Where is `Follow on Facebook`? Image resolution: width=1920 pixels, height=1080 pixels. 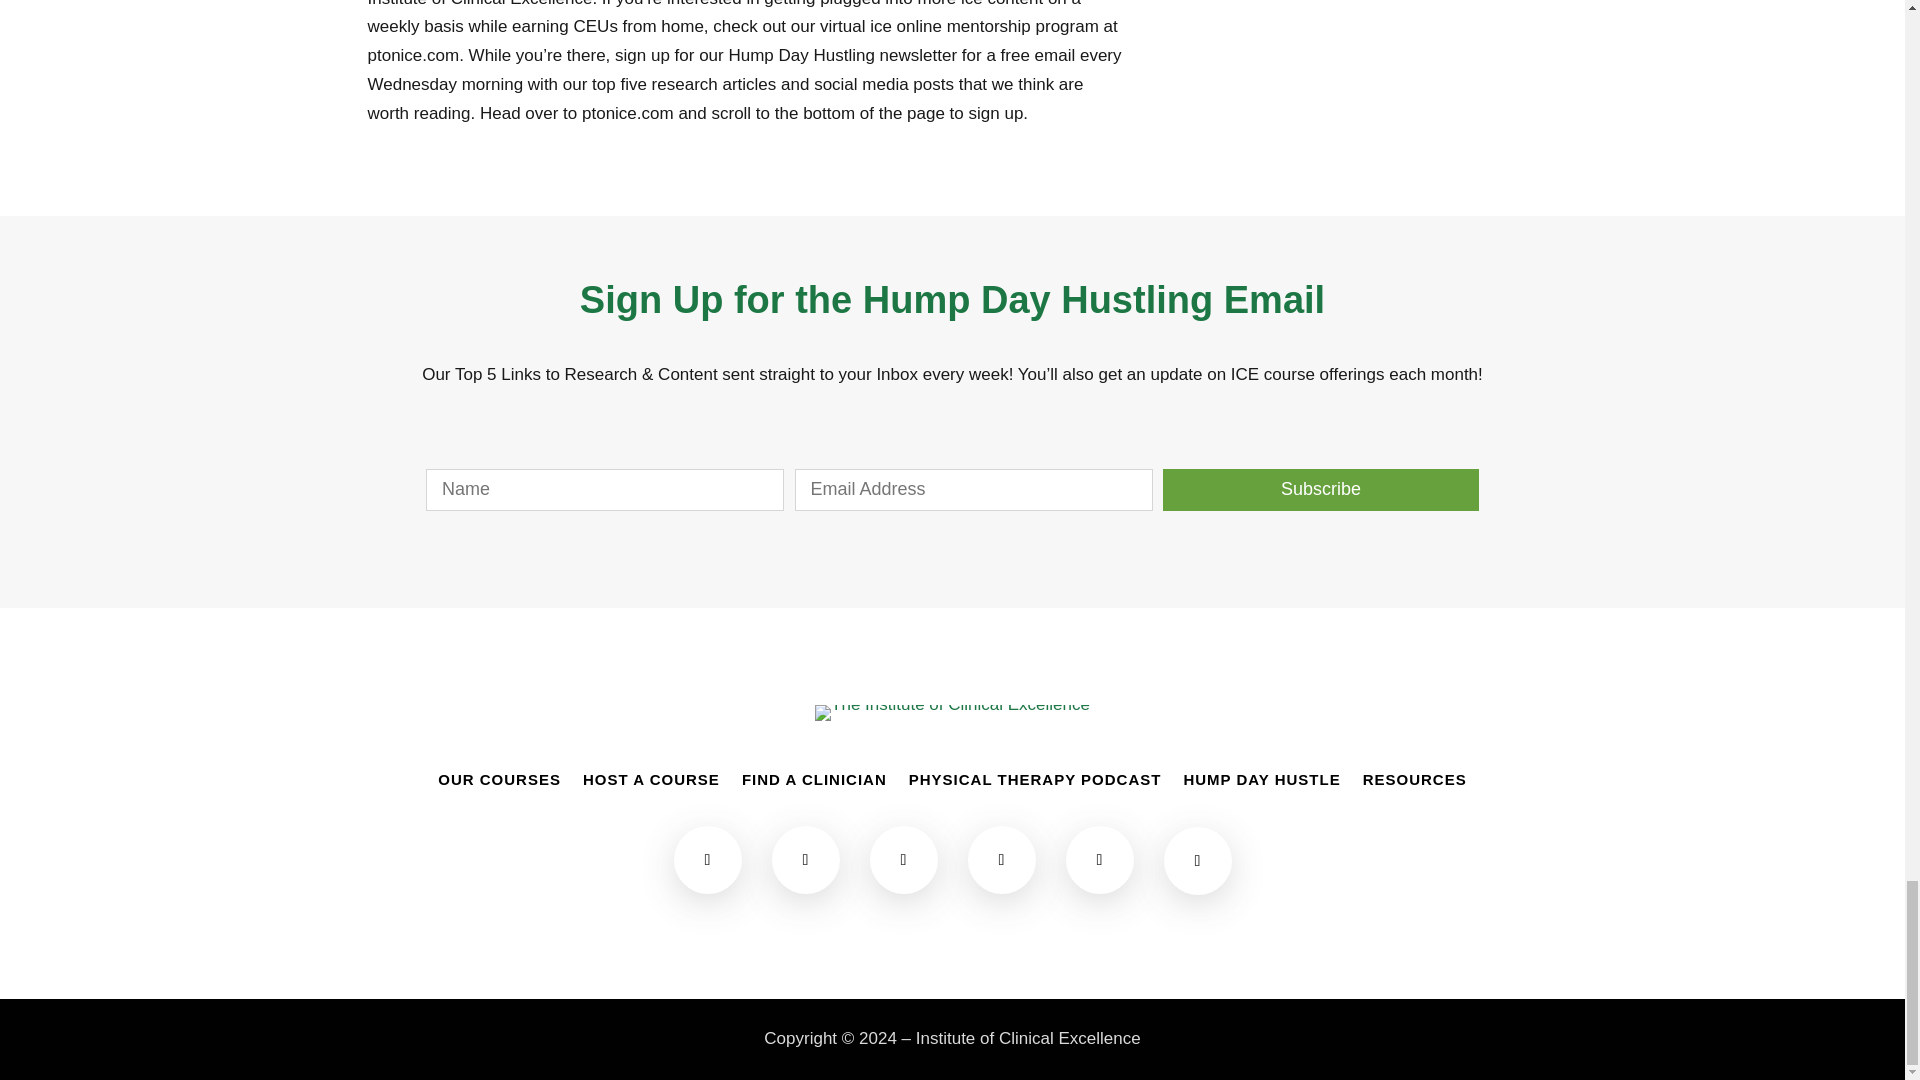 Follow on Facebook is located at coordinates (707, 860).